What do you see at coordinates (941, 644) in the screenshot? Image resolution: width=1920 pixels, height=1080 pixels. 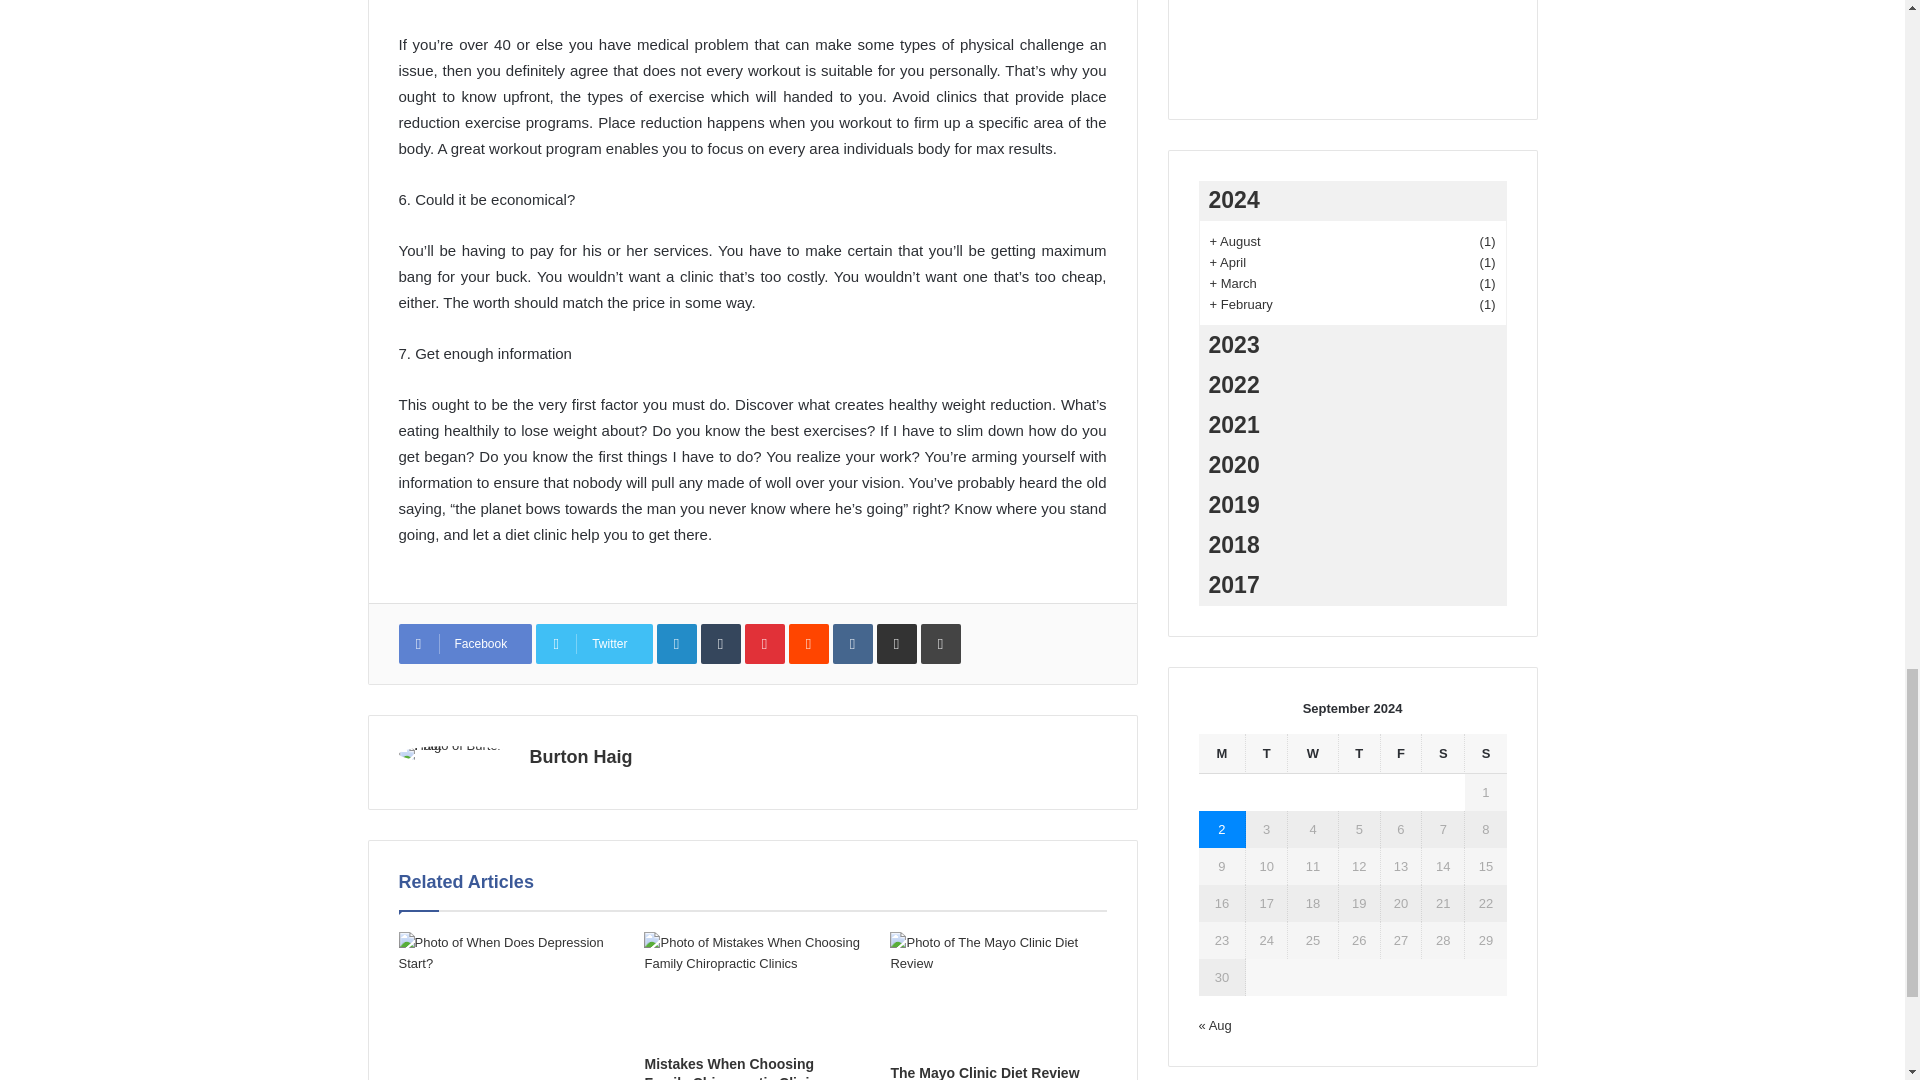 I see `Print` at bounding box center [941, 644].